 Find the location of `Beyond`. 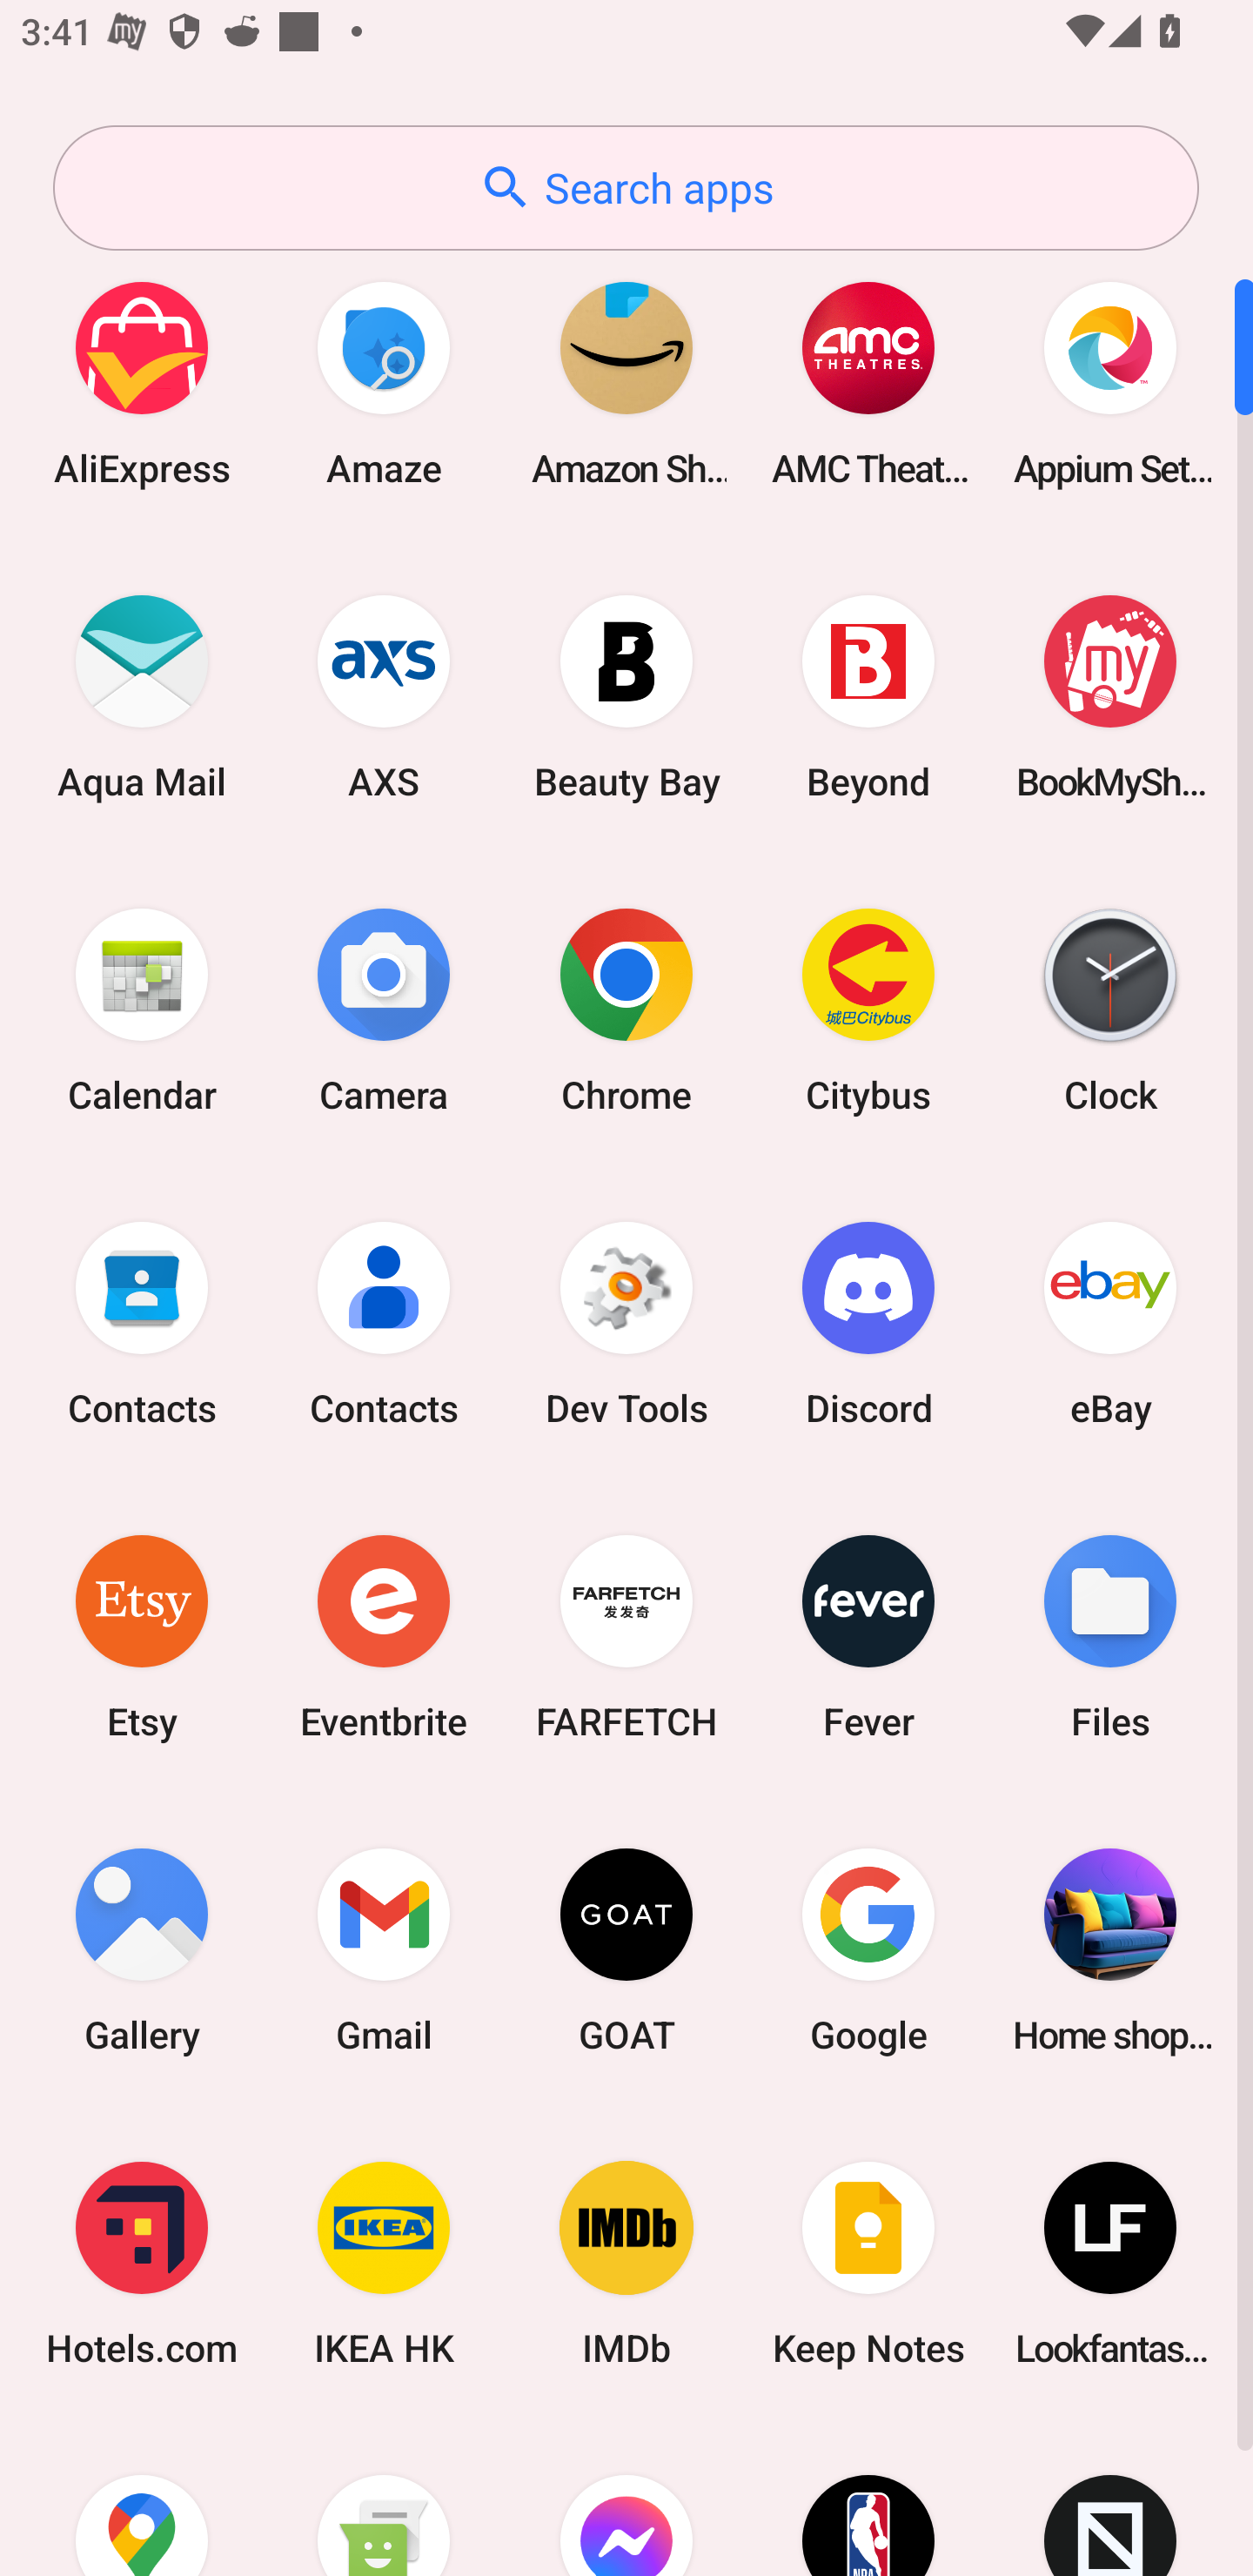

Beyond is located at coordinates (868, 696).